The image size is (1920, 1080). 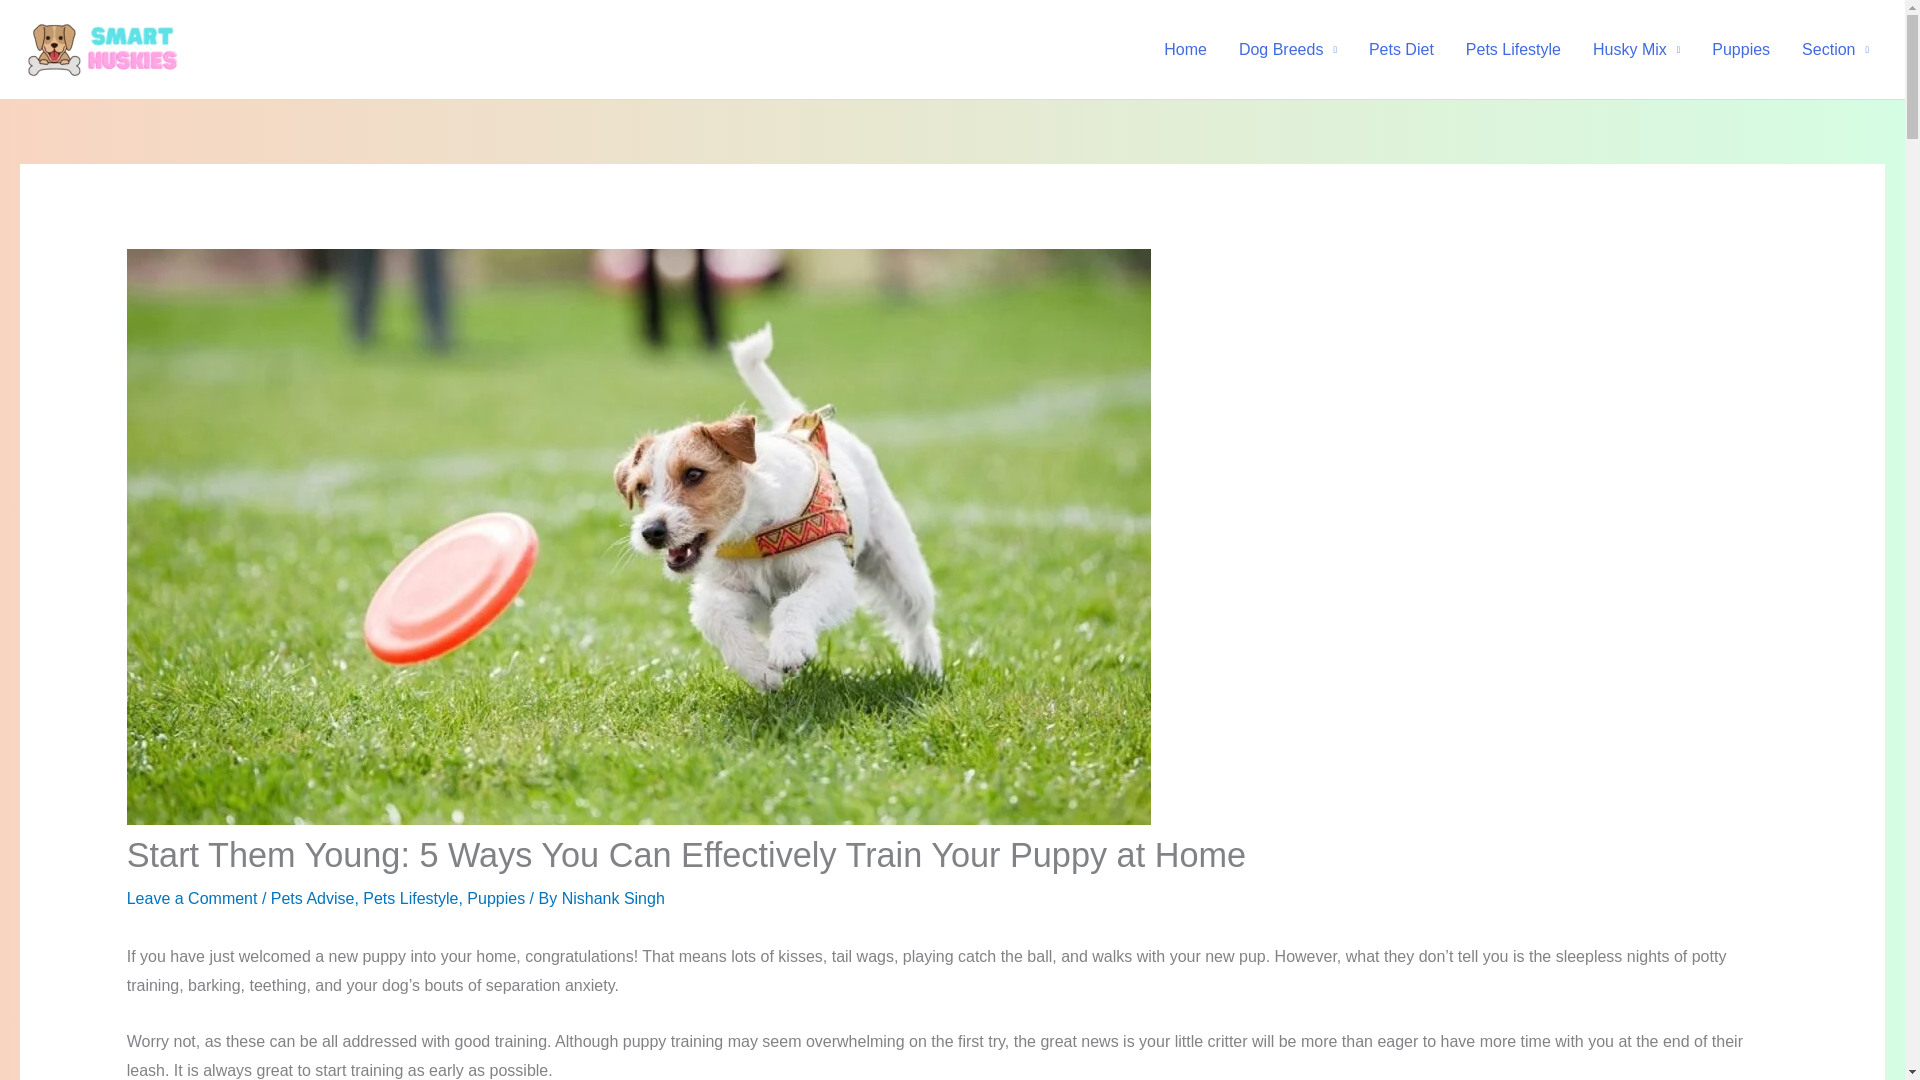 What do you see at coordinates (1186, 49) in the screenshot?
I see `Home` at bounding box center [1186, 49].